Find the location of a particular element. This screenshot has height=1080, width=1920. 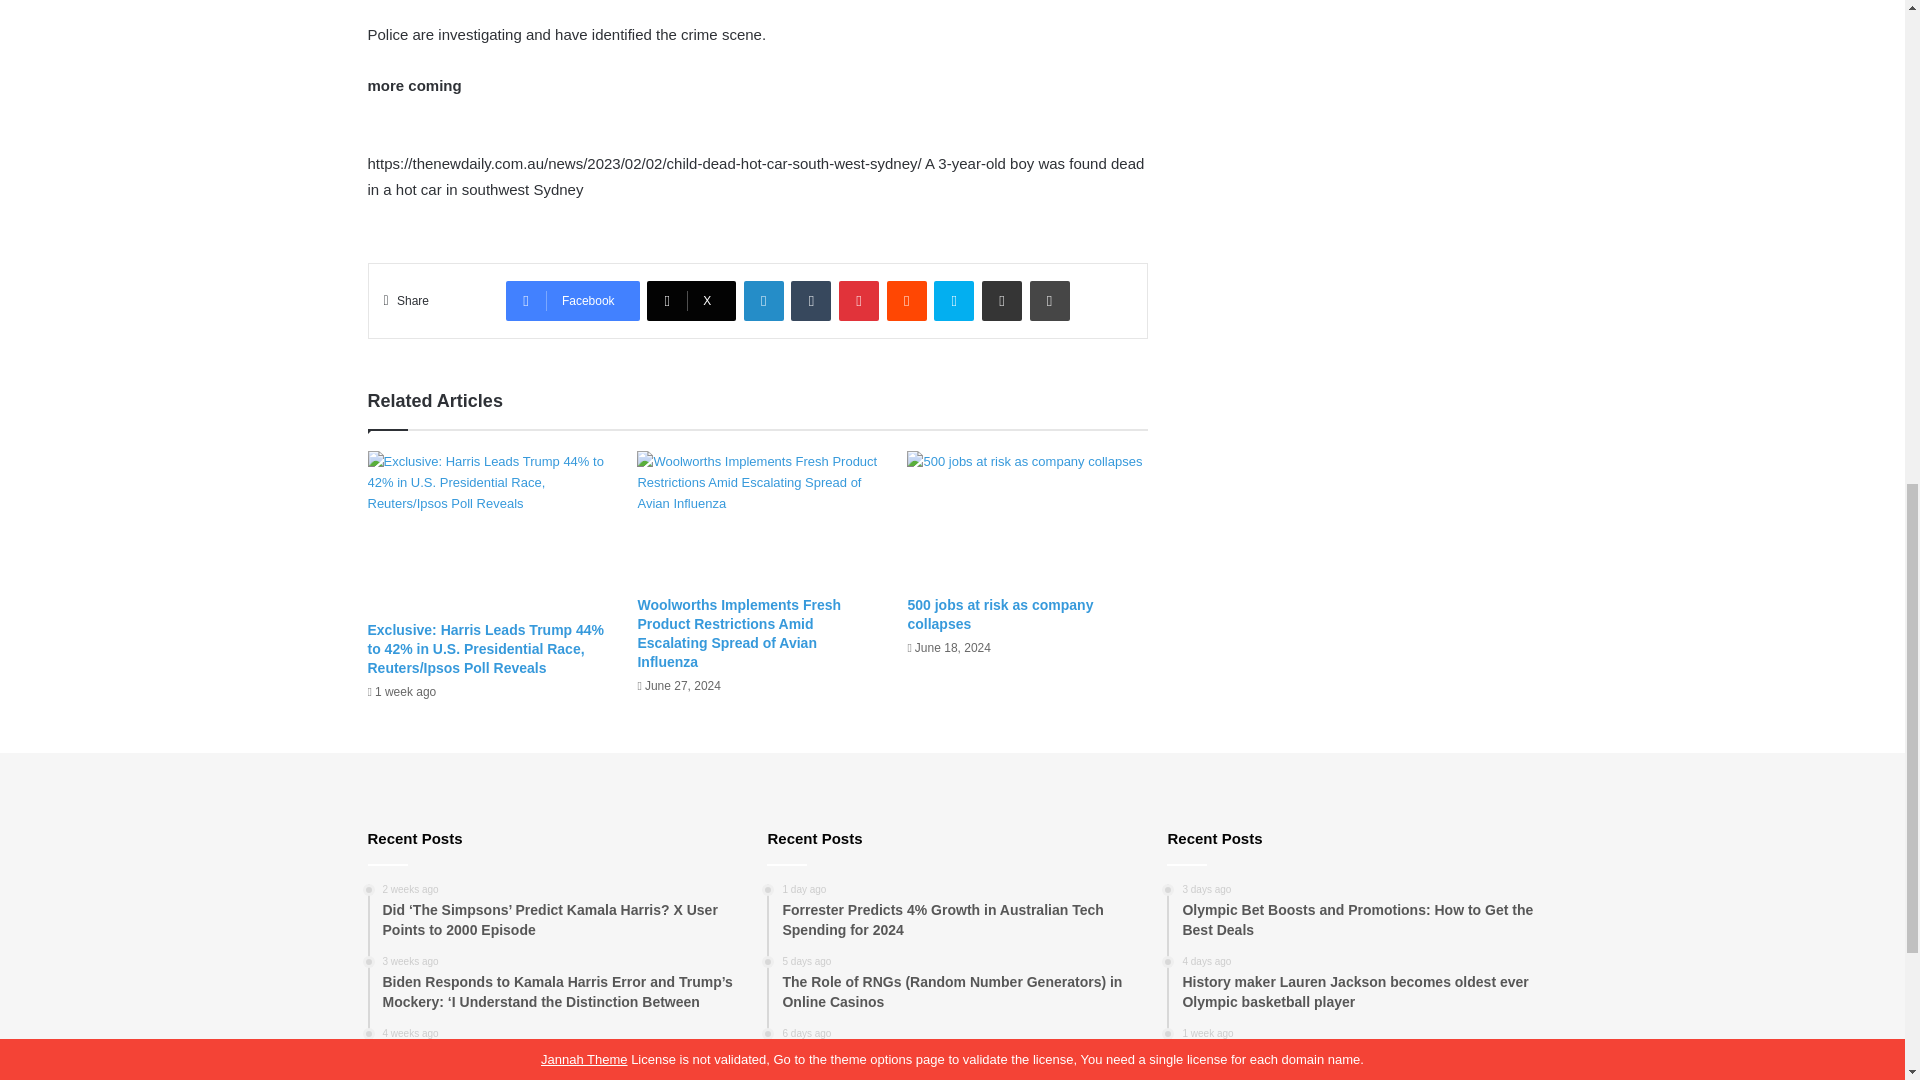

Facebook is located at coordinates (572, 300).